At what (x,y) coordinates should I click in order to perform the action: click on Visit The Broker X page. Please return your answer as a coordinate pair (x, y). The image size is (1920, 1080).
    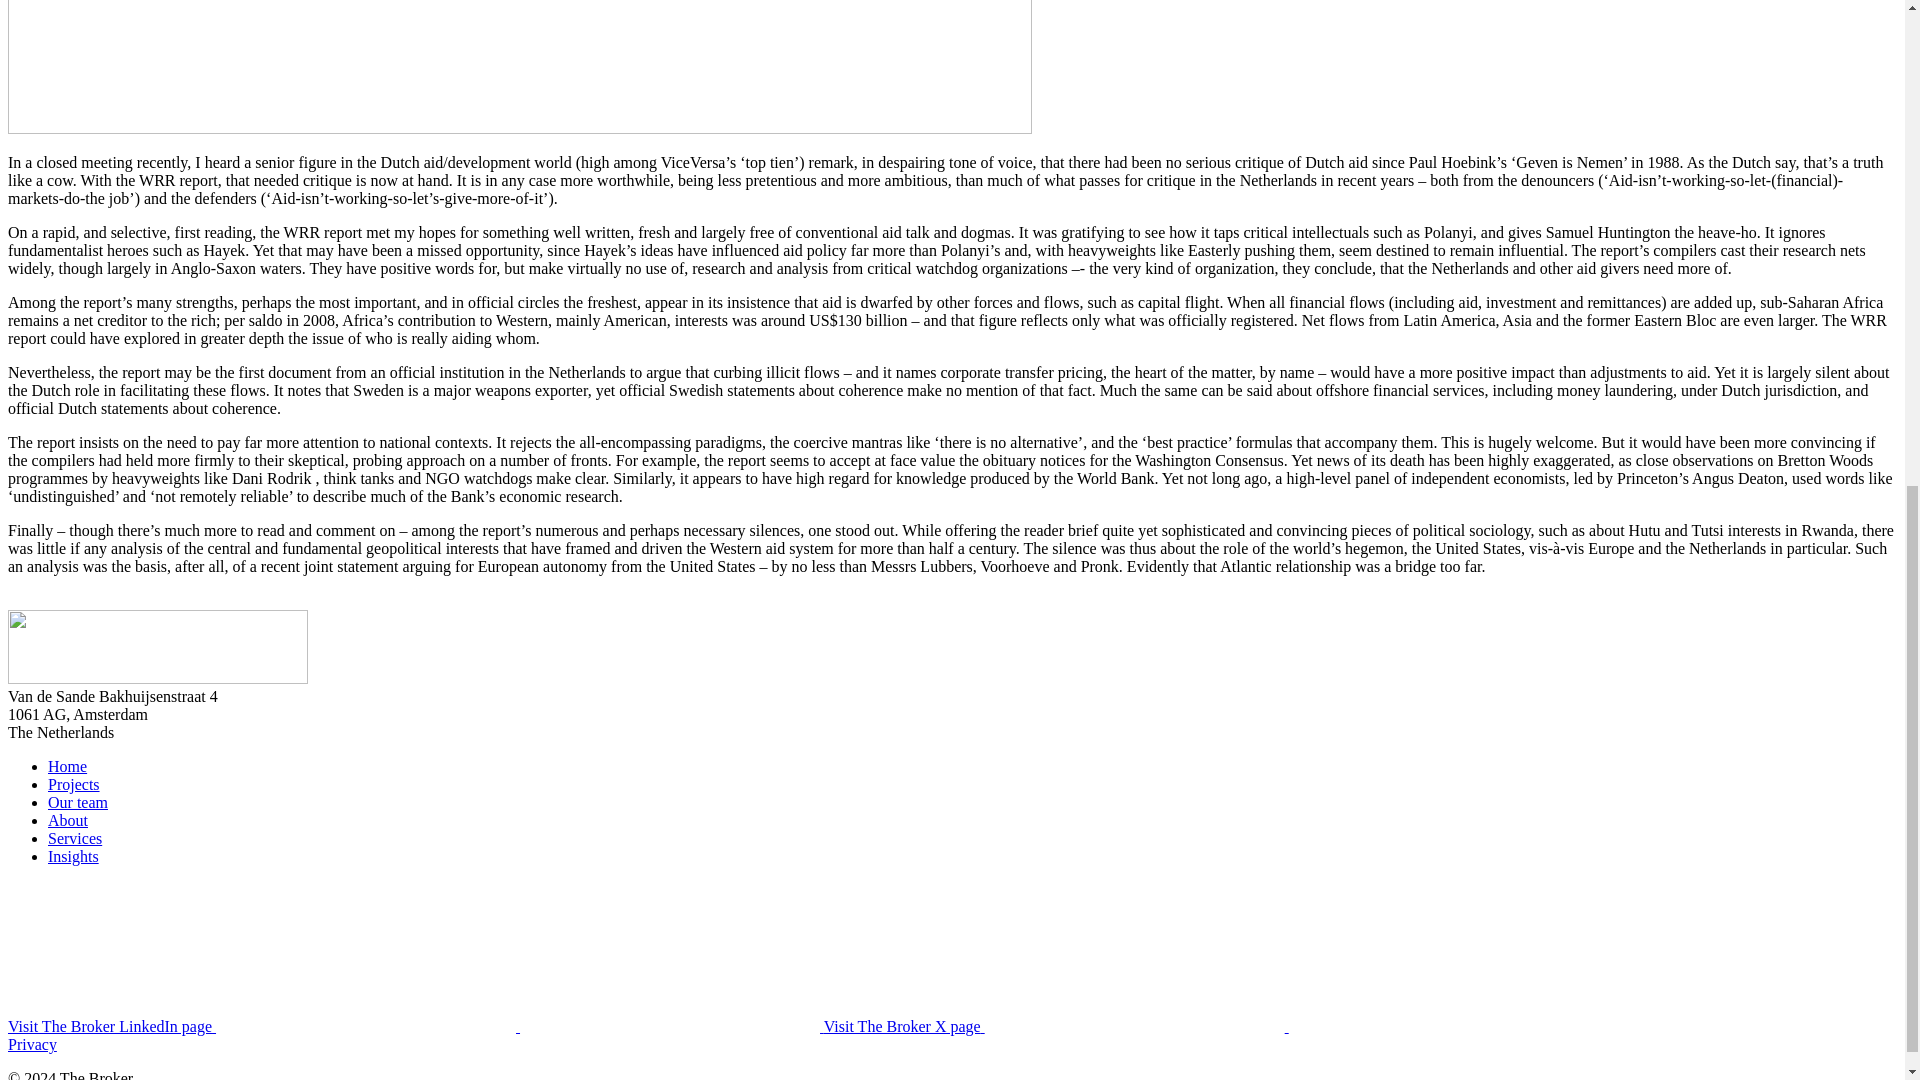
    Looking at the image, I should click on (1206, 1026).